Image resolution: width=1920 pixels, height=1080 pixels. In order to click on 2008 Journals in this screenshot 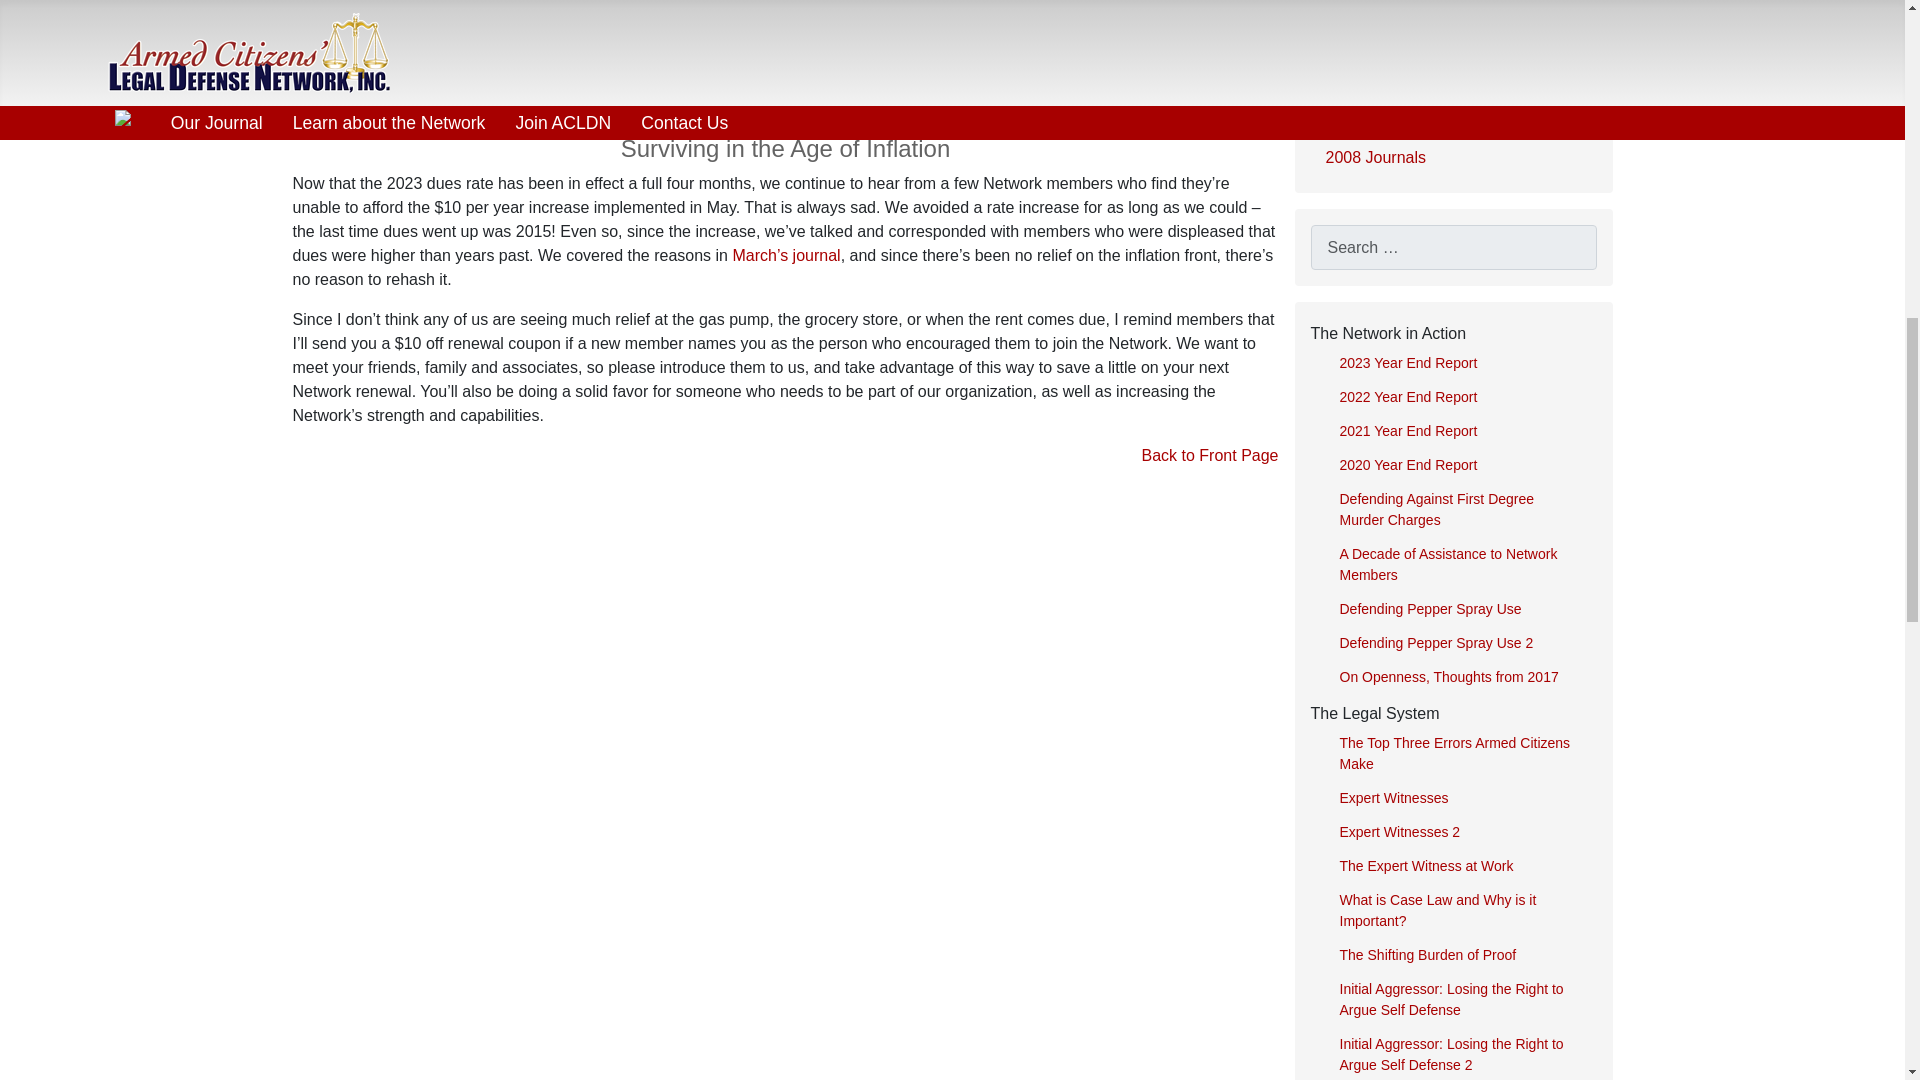, I will do `click(1452, 157)`.